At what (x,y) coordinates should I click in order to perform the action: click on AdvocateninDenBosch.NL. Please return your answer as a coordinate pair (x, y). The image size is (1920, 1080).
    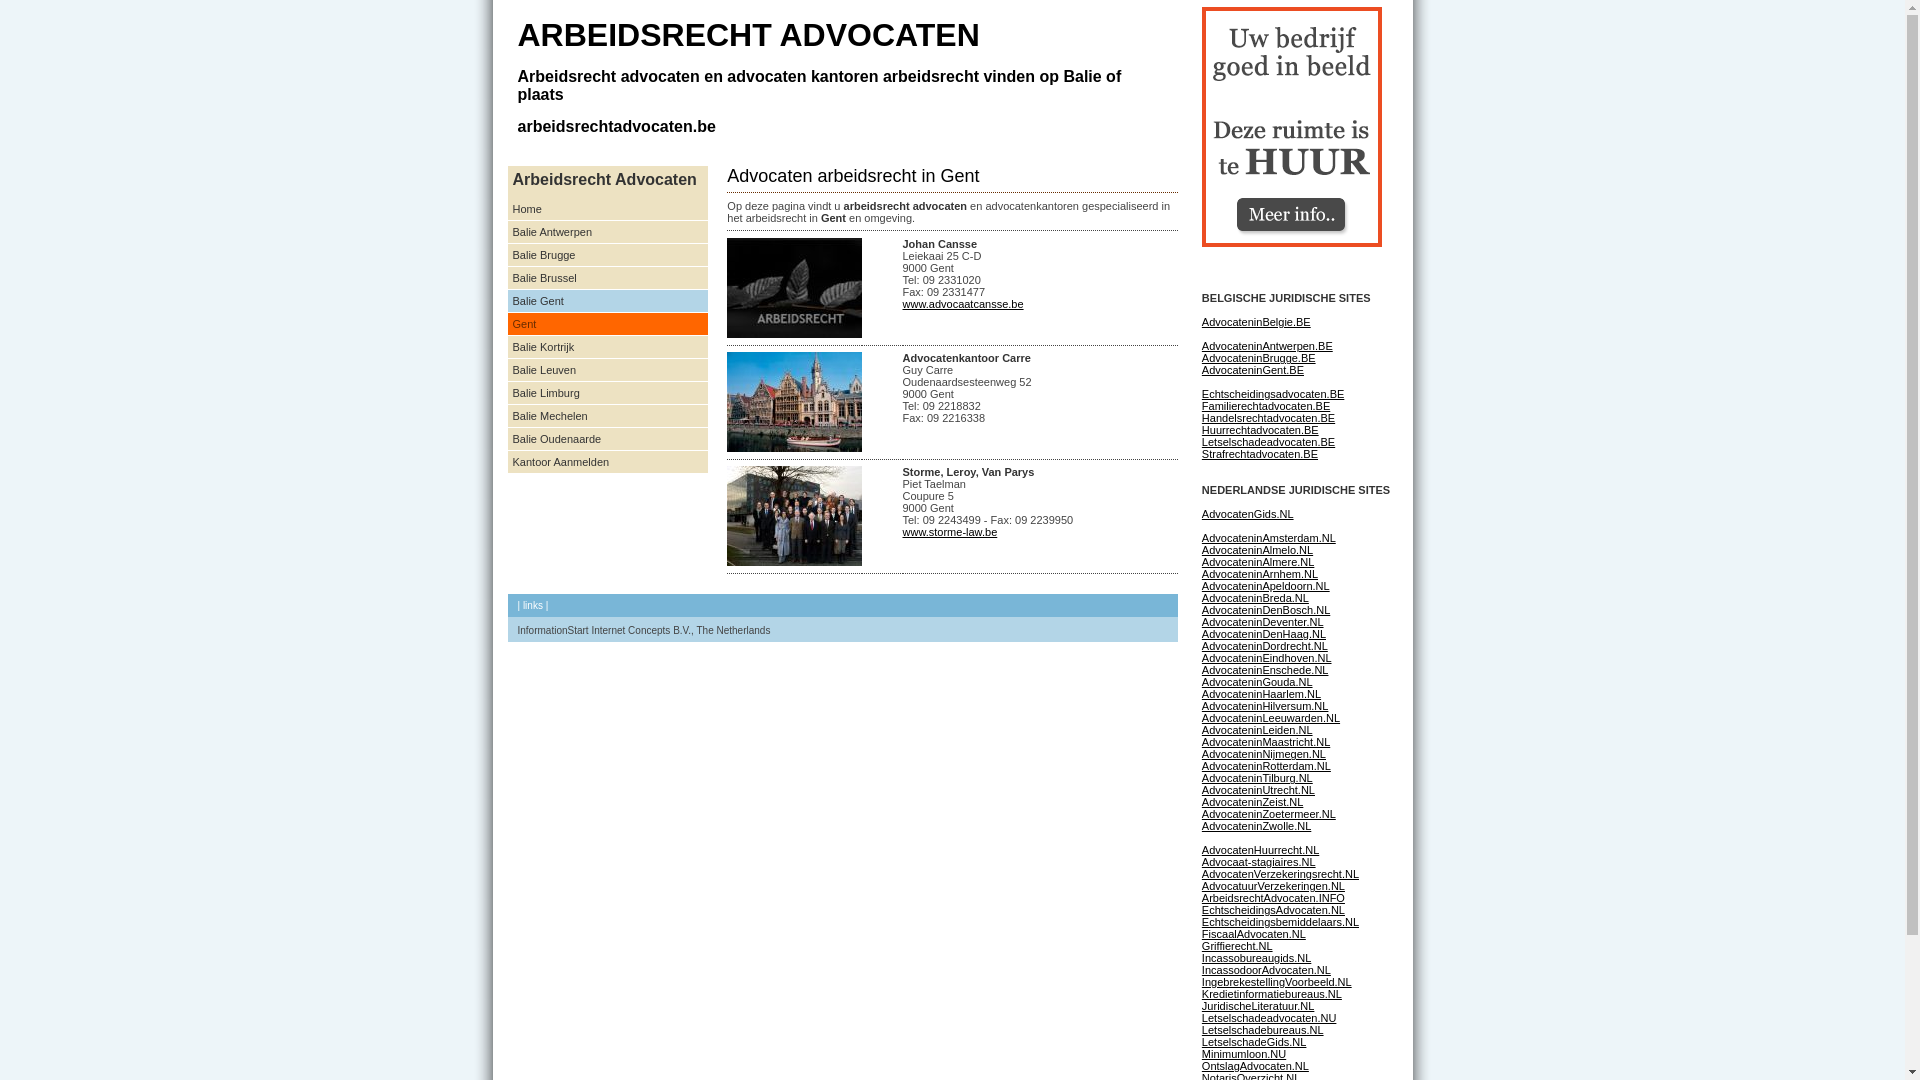
    Looking at the image, I should click on (1266, 610).